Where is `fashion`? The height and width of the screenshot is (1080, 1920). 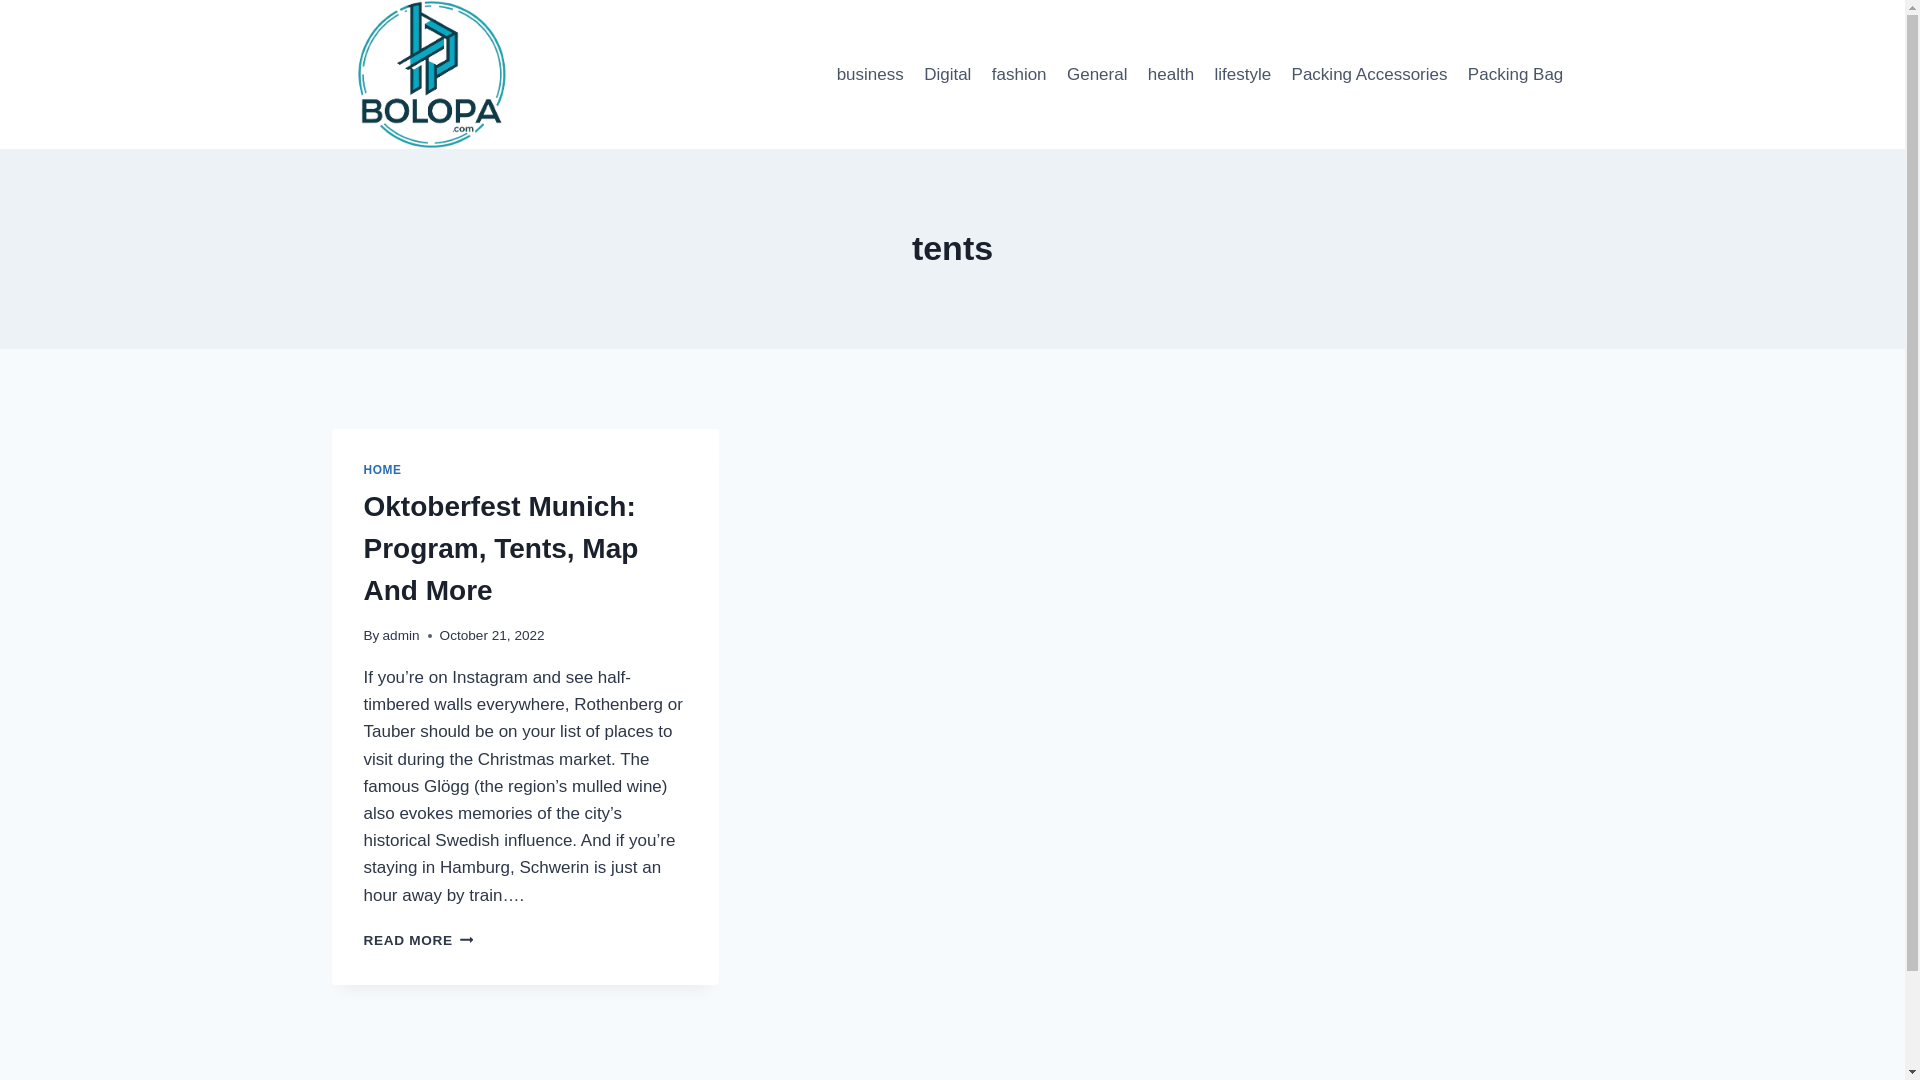
fashion is located at coordinates (1019, 74).